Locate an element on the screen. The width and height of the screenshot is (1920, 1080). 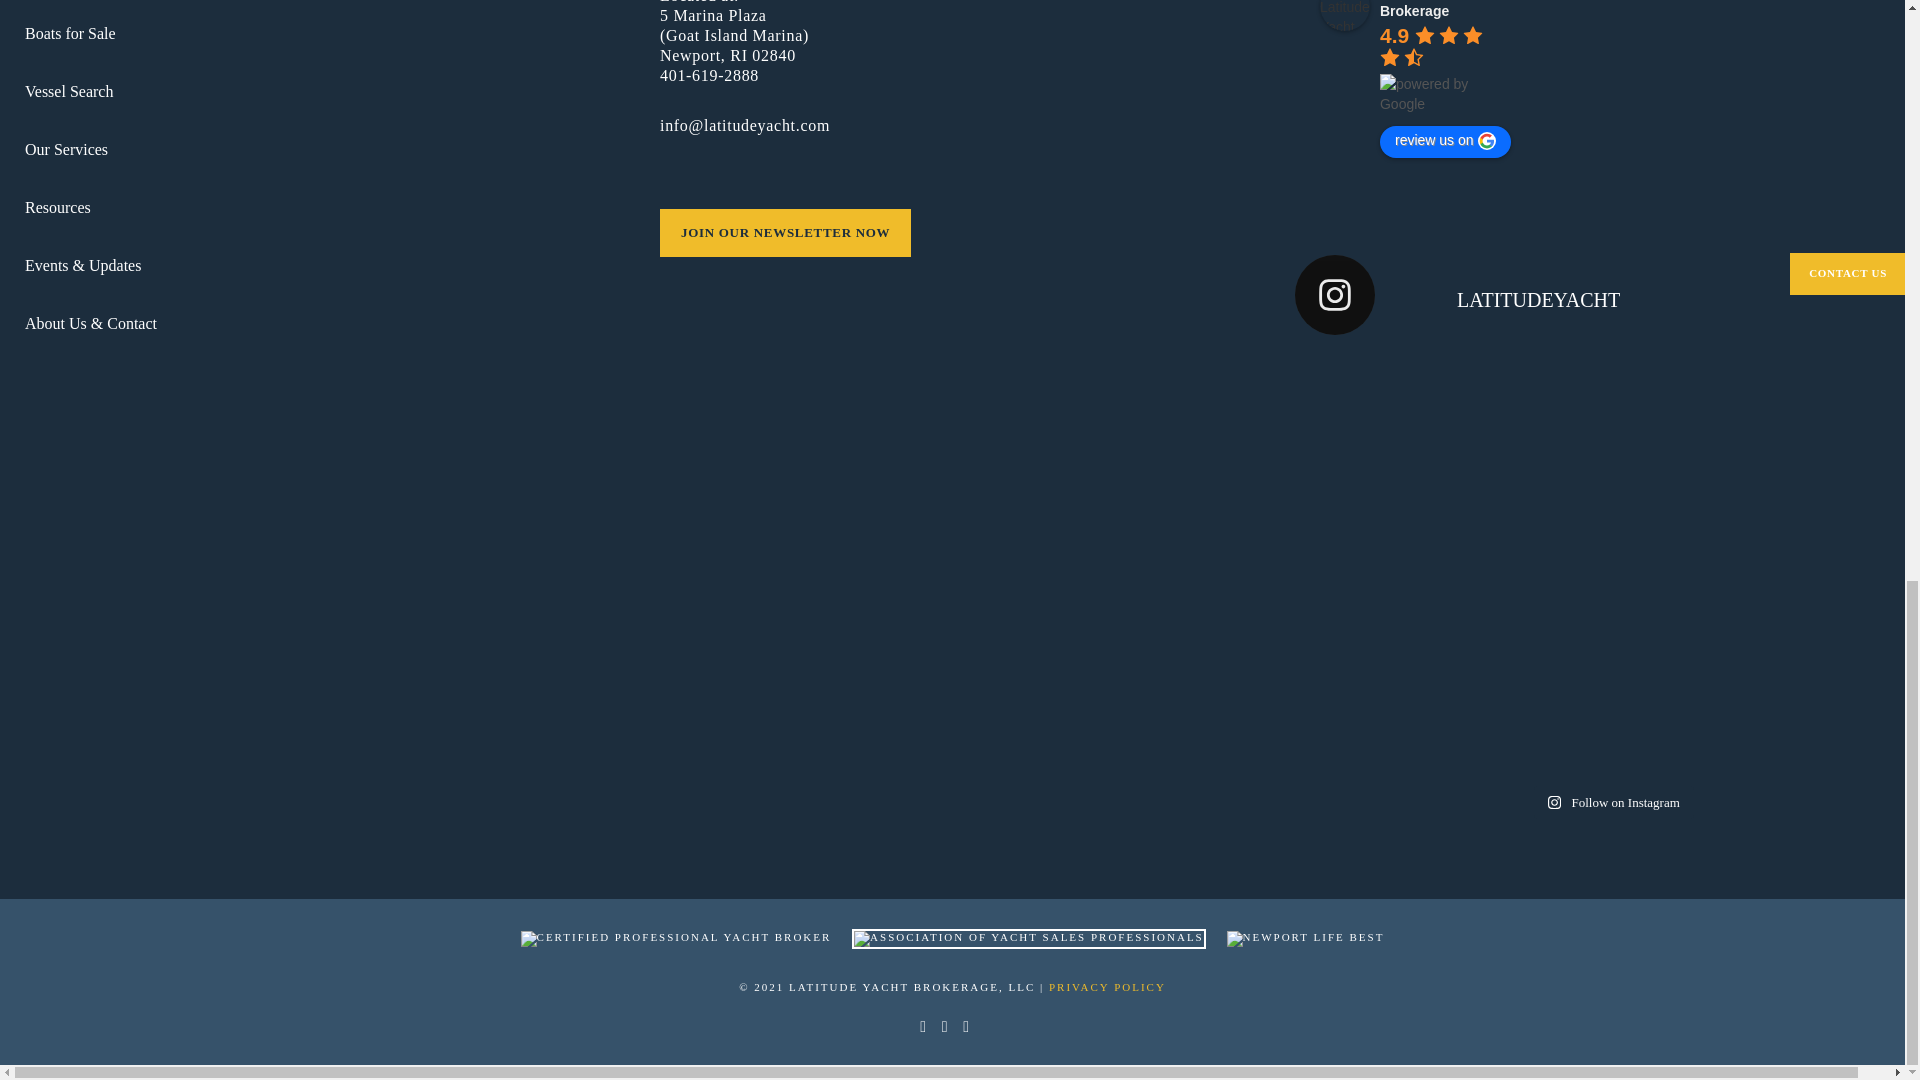
powered by Google is located at coordinates (1446, 94).